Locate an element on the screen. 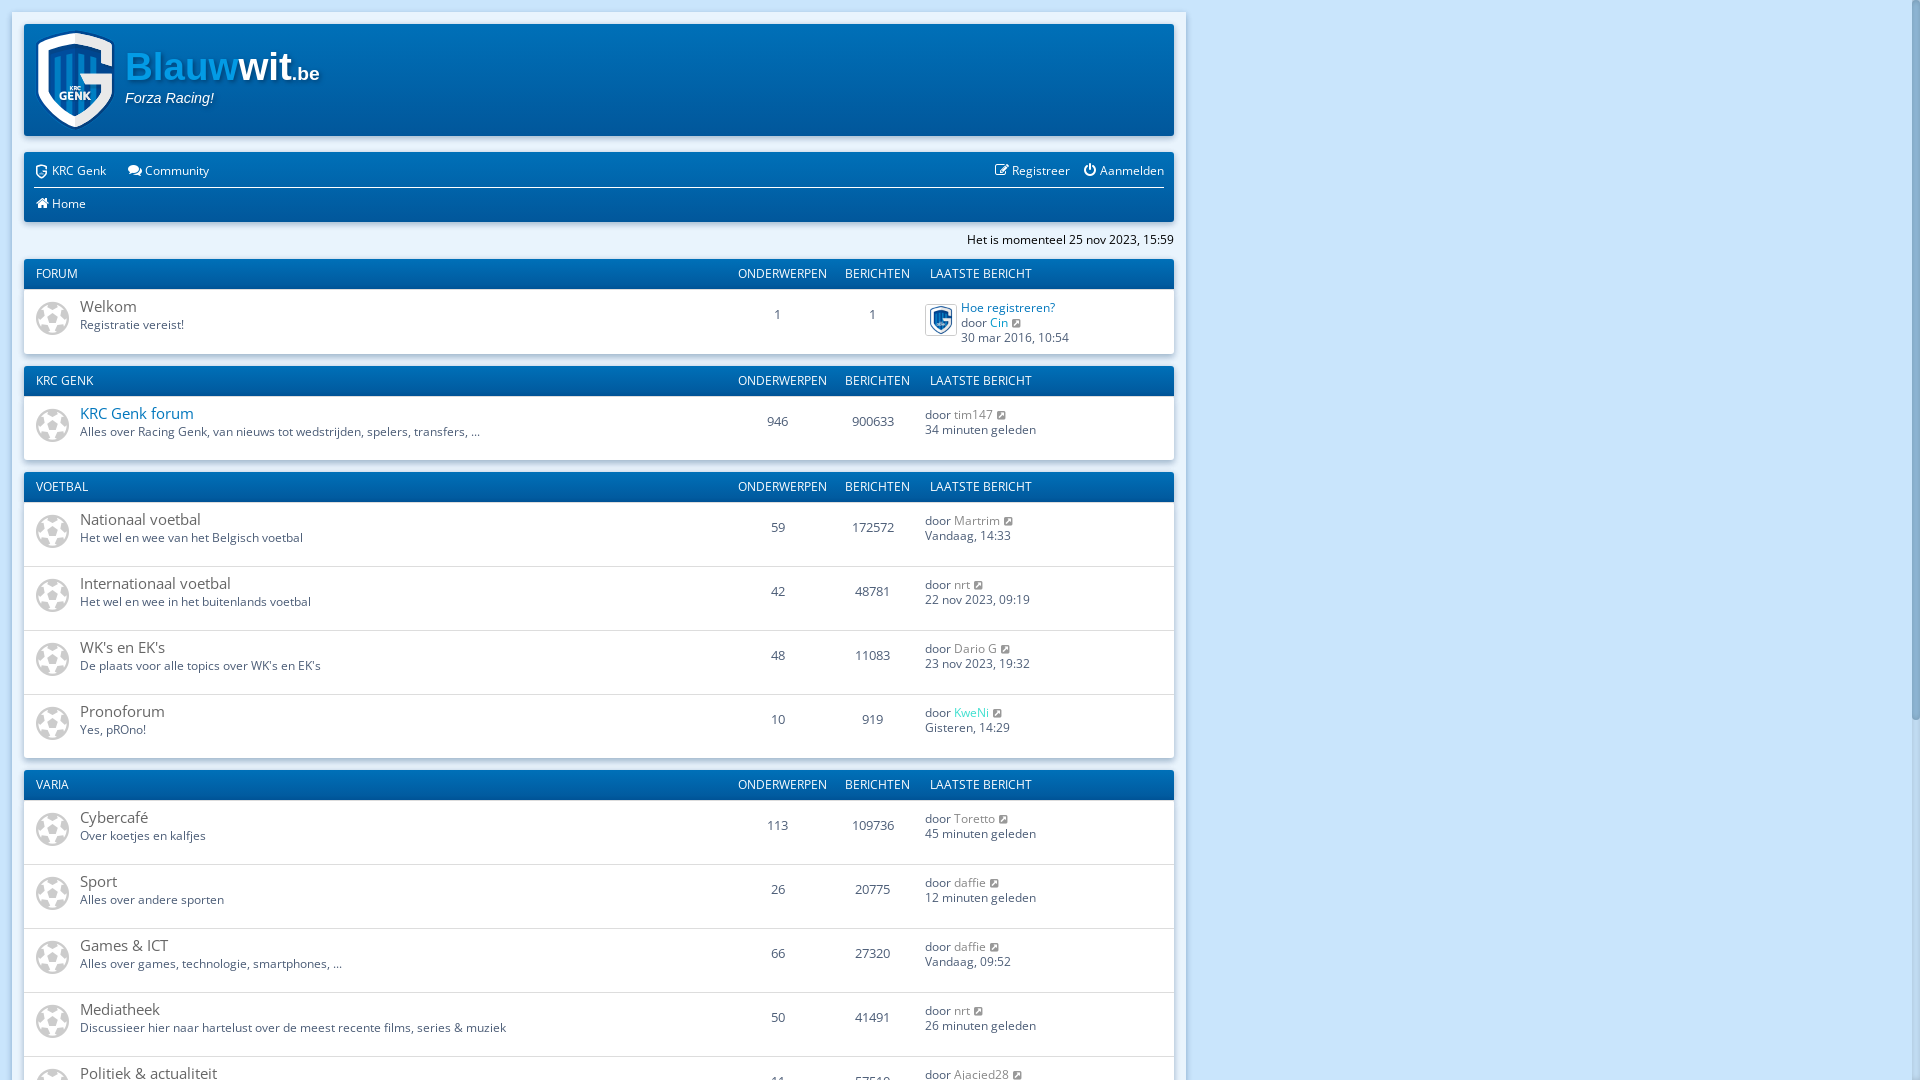 The image size is (1920, 1080). Pronoforum is located at coordinates (122, 711).